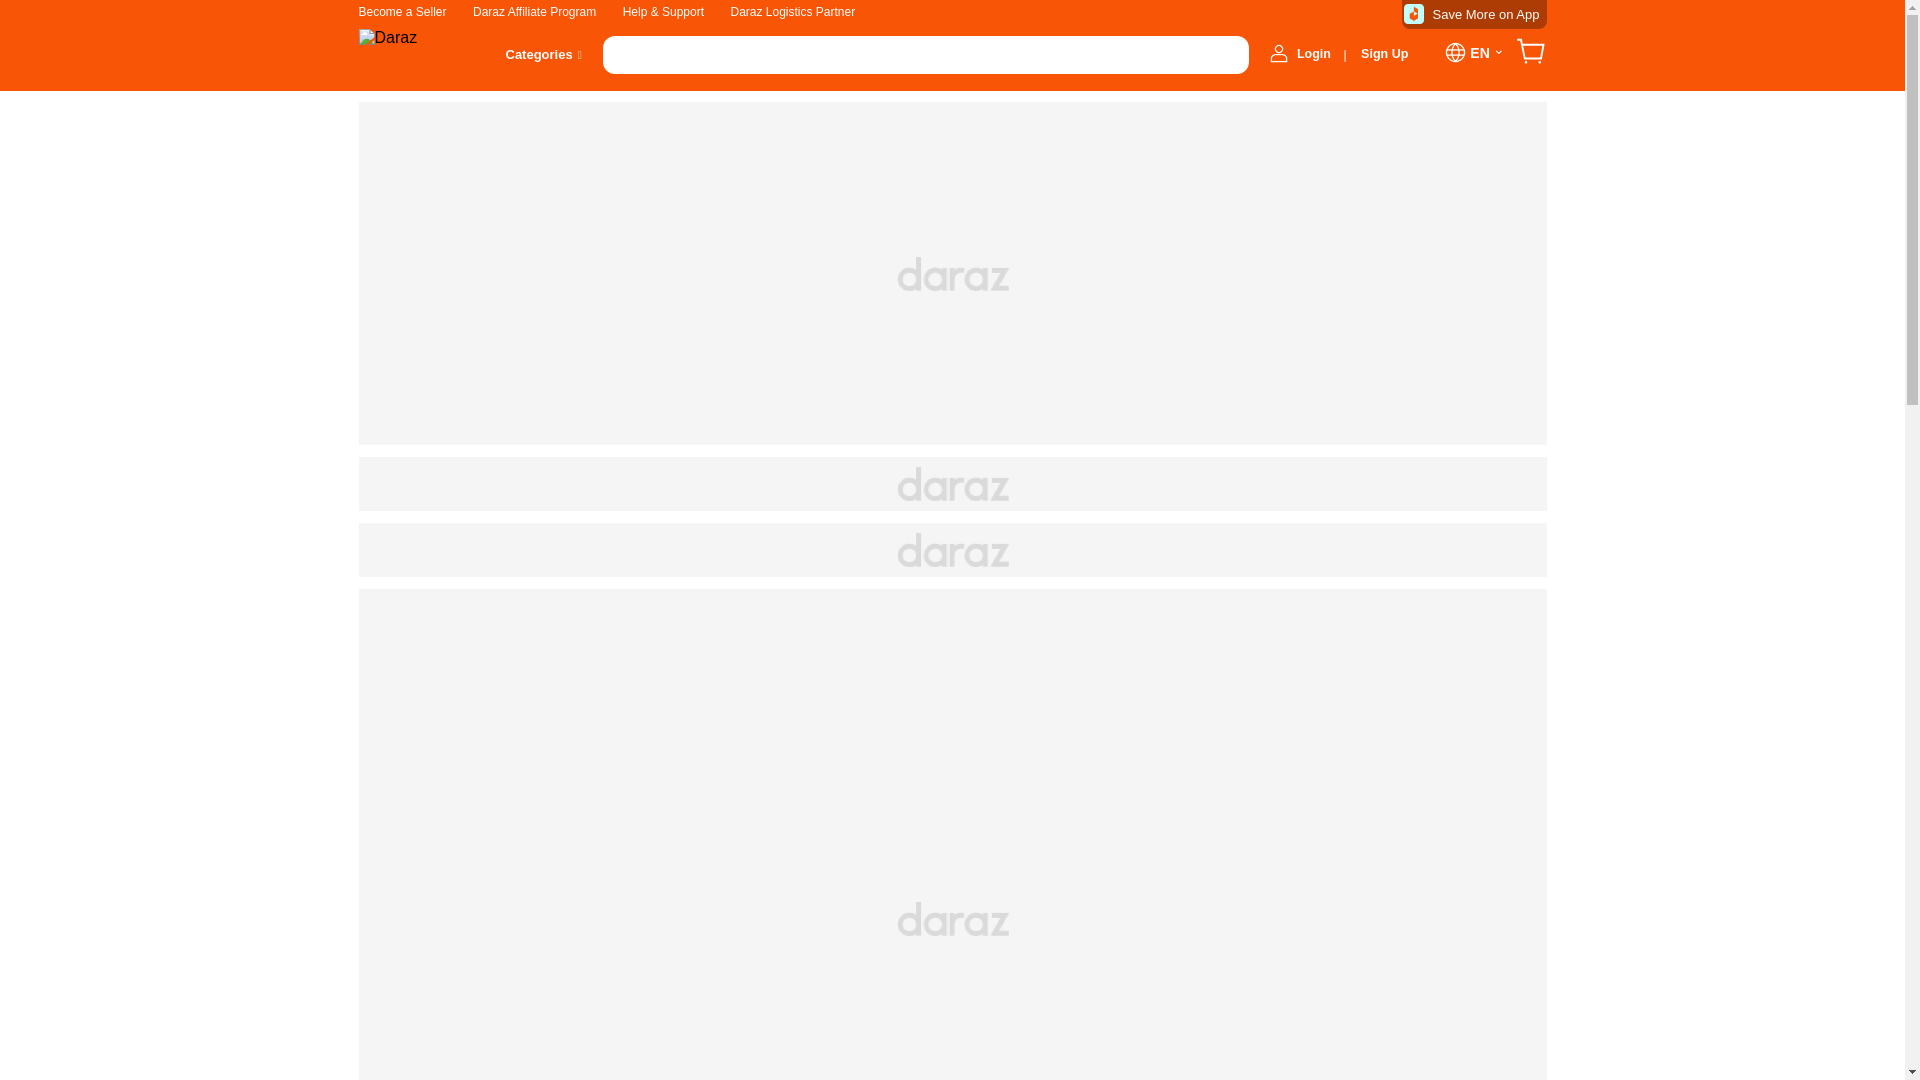  I want to click on Categories, so click(539, 54).